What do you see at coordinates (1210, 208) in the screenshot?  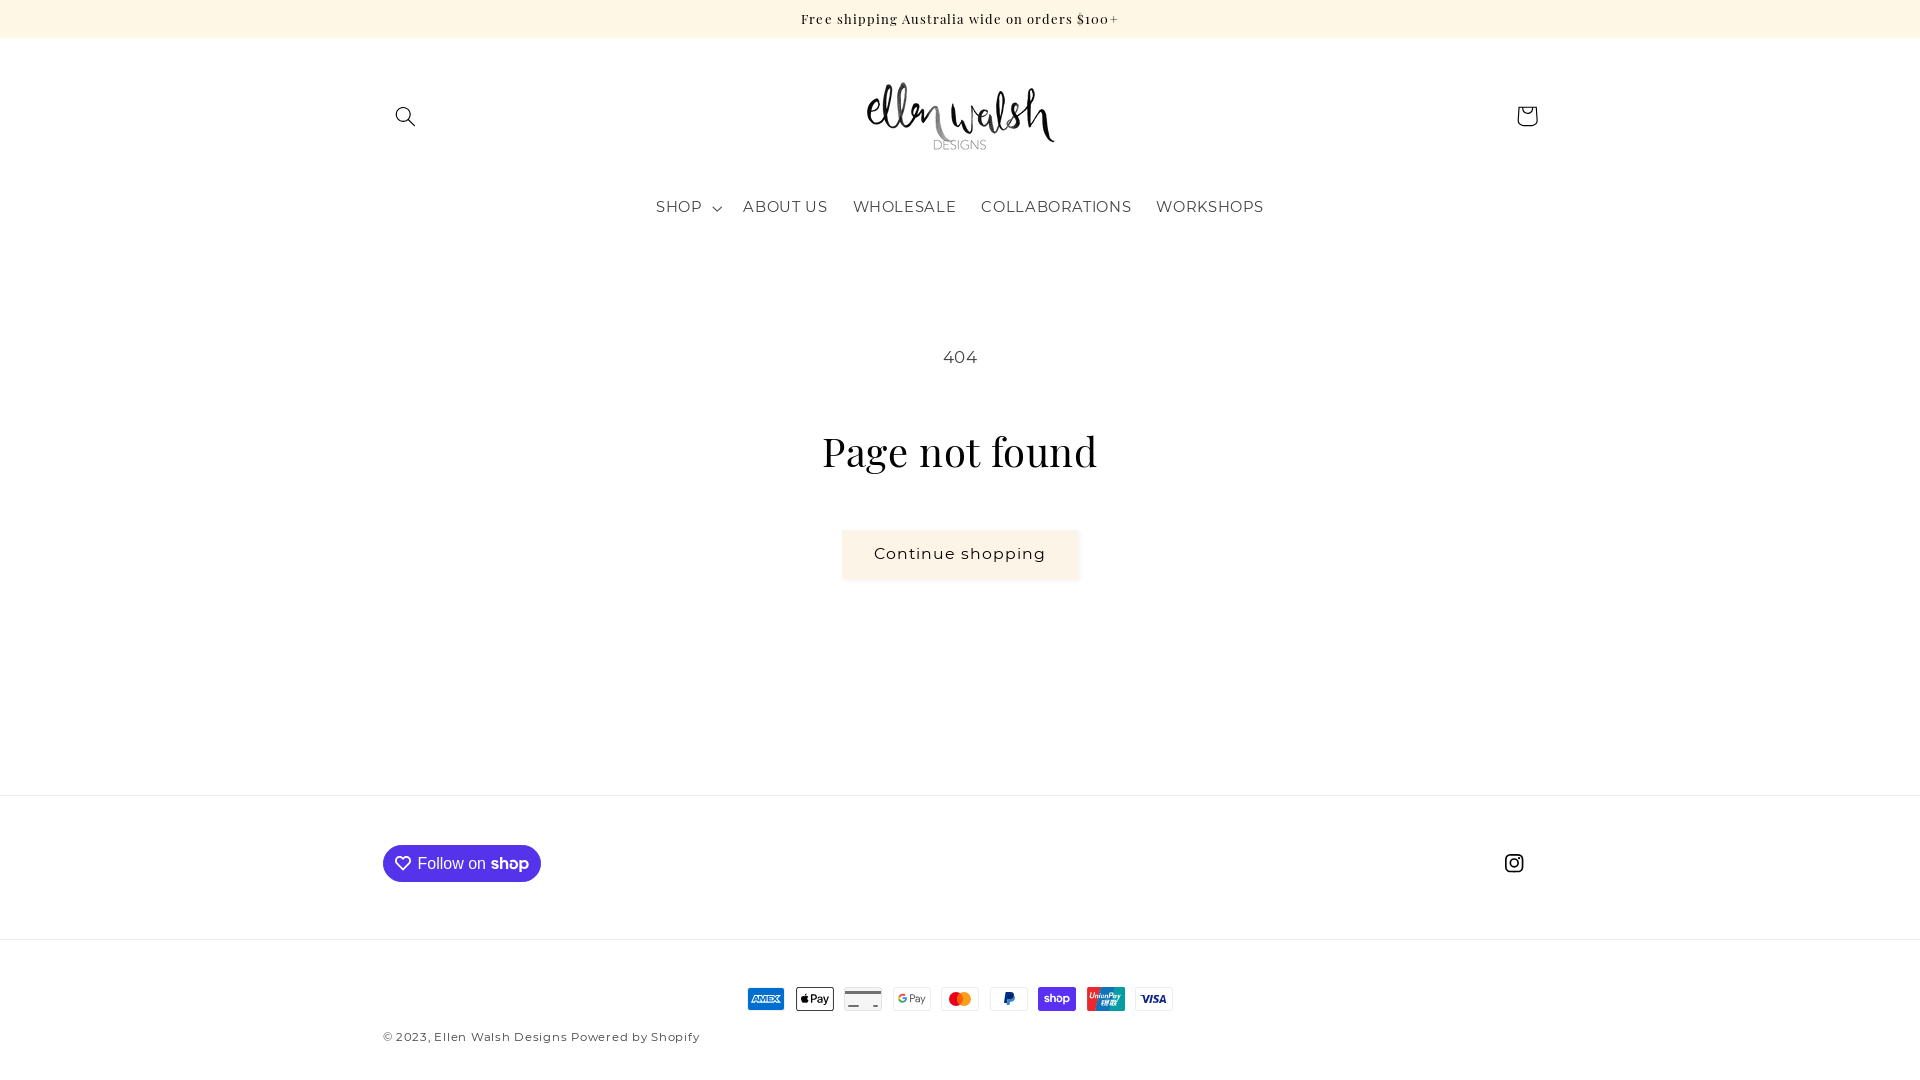 I see `WORKSHOPS` at bounding box center [1210, 208].